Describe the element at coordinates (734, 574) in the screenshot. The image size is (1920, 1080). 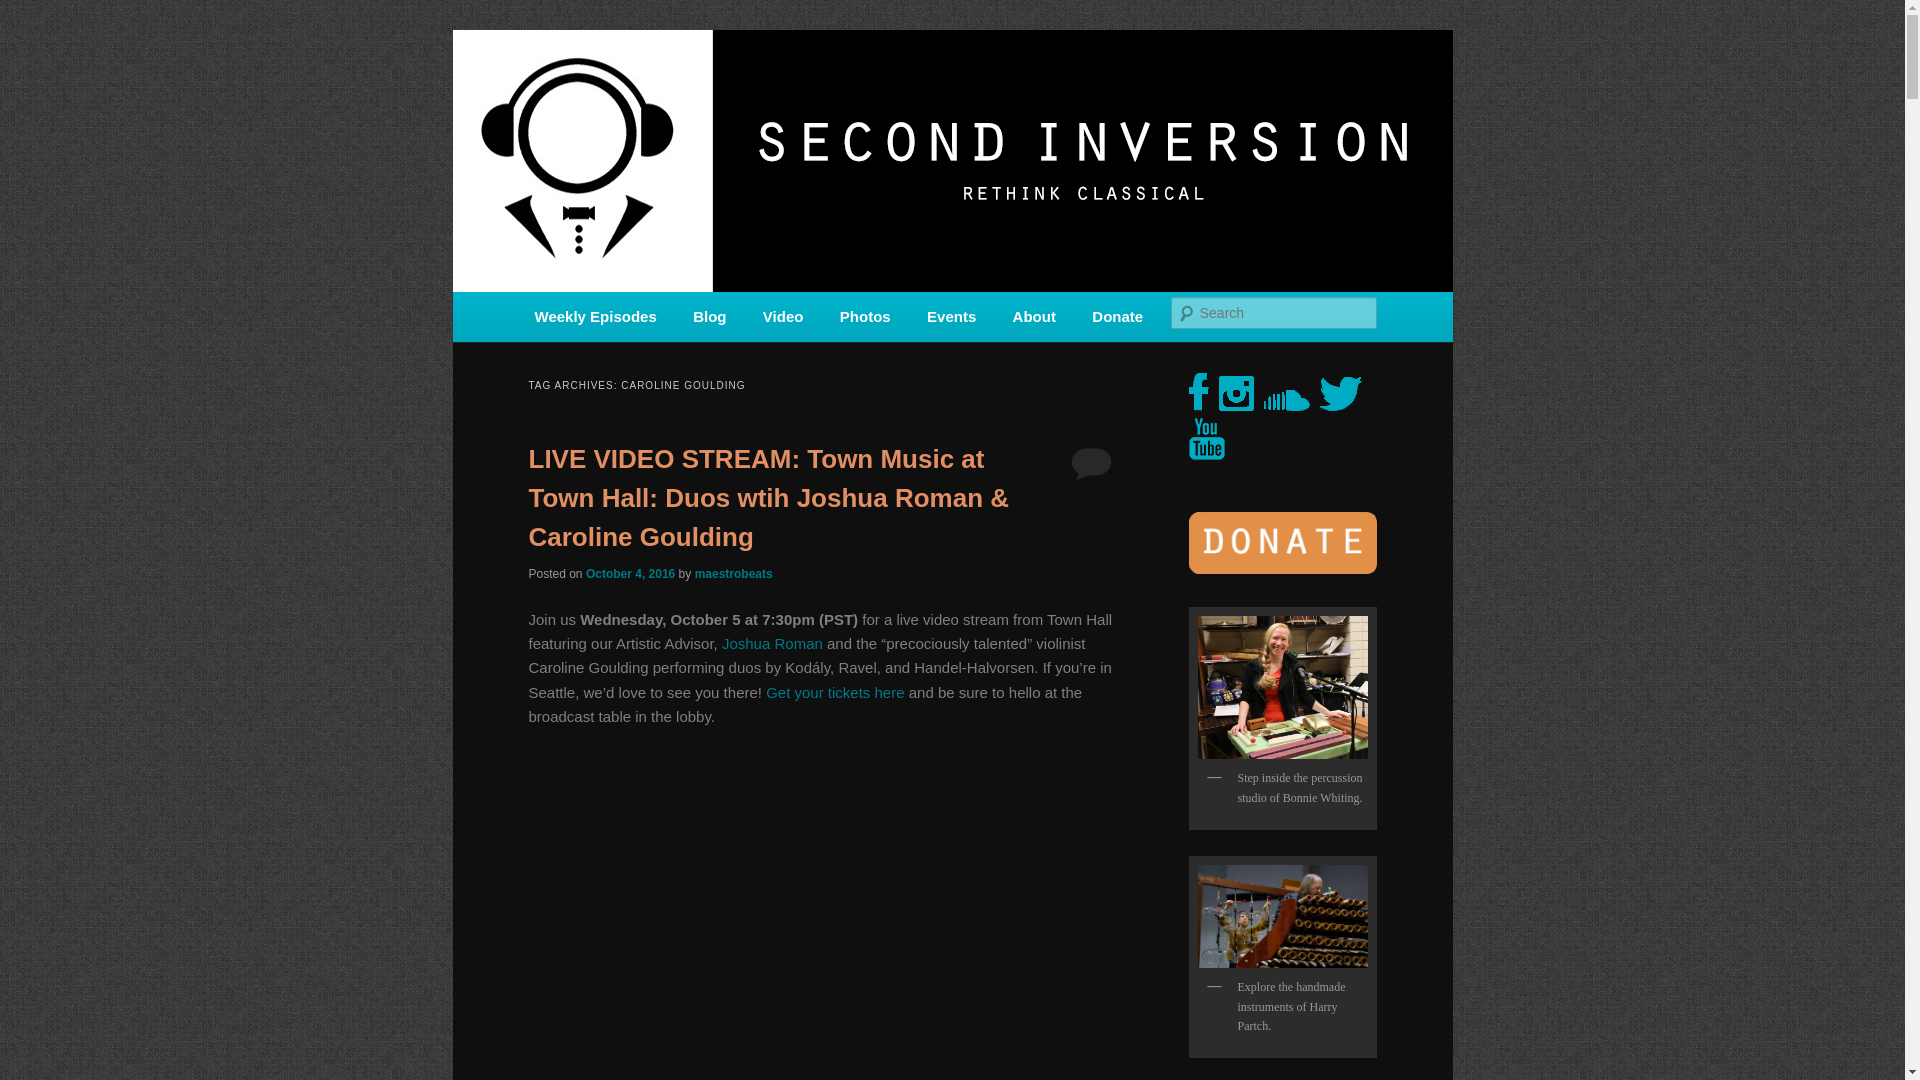
I see `maestrobeats` at that location.